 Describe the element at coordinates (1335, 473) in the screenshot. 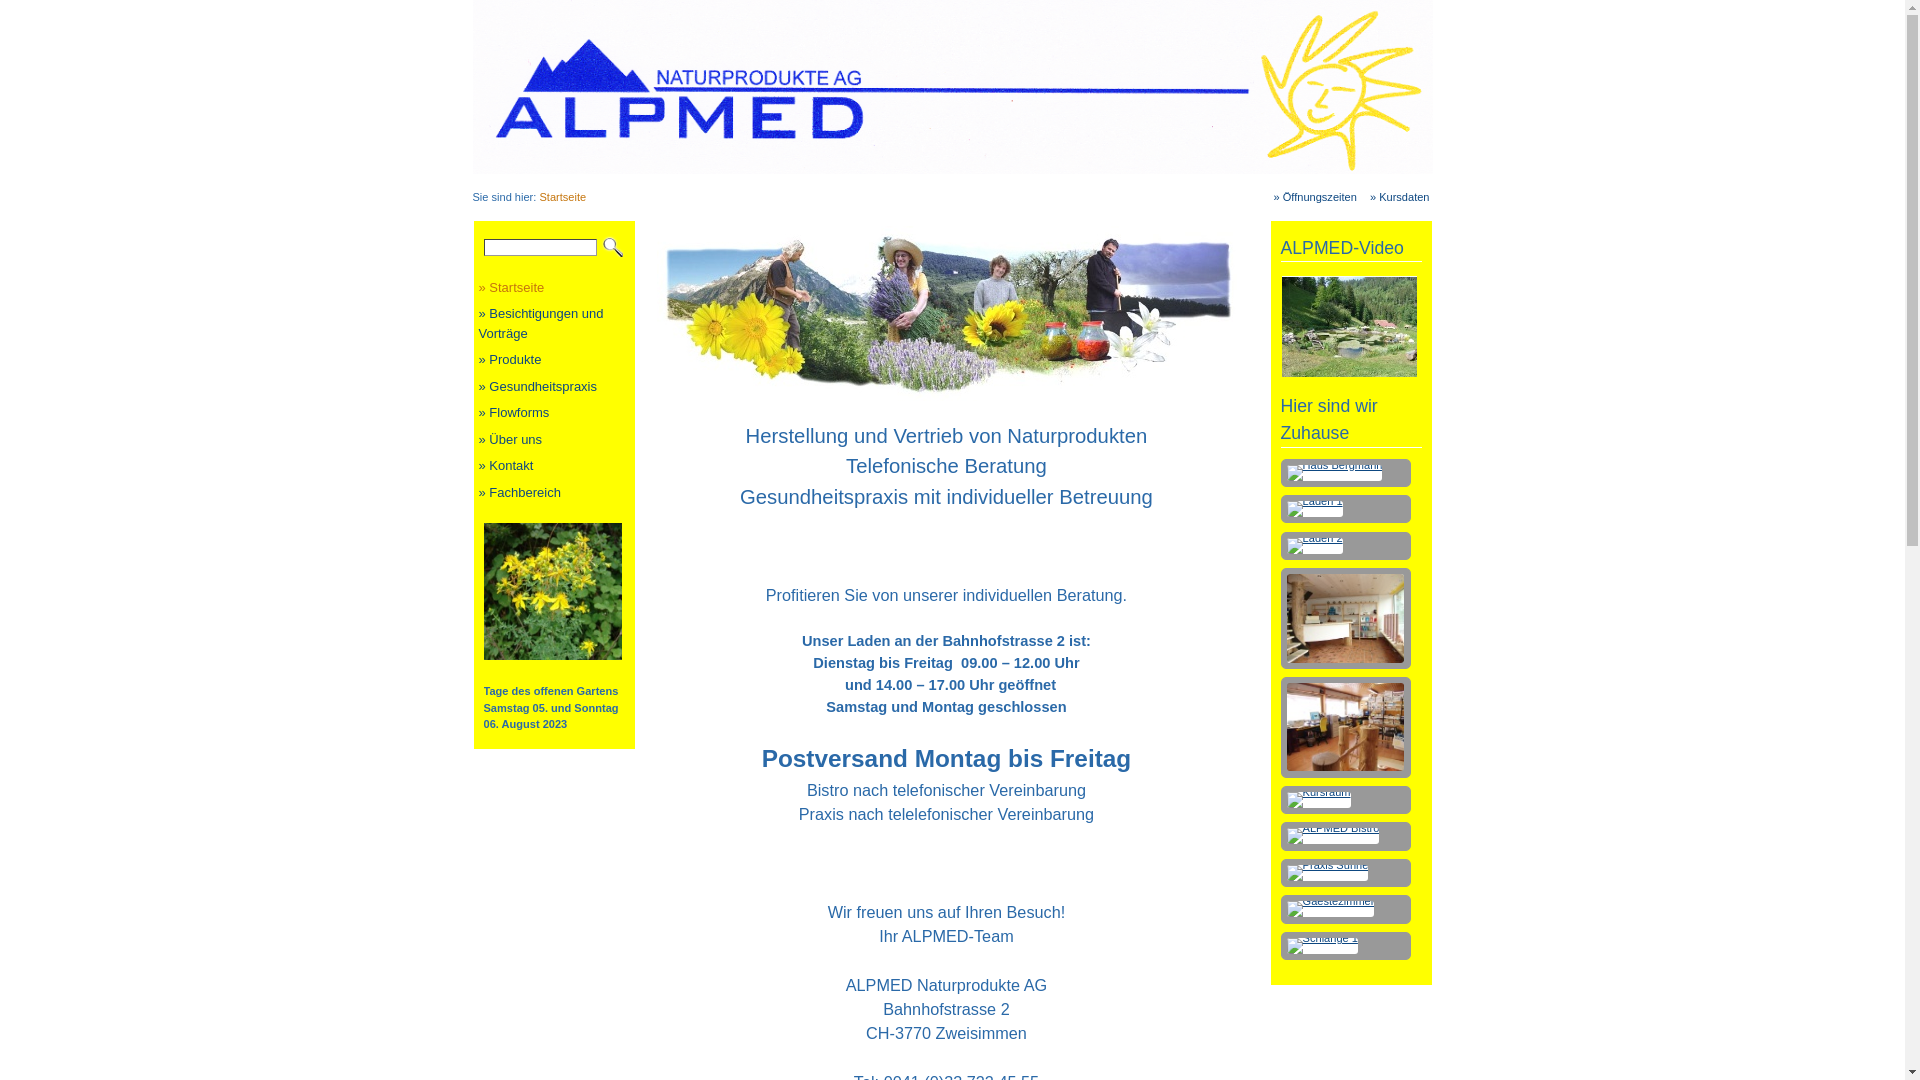

I see `Haus Bergmann` at that location.